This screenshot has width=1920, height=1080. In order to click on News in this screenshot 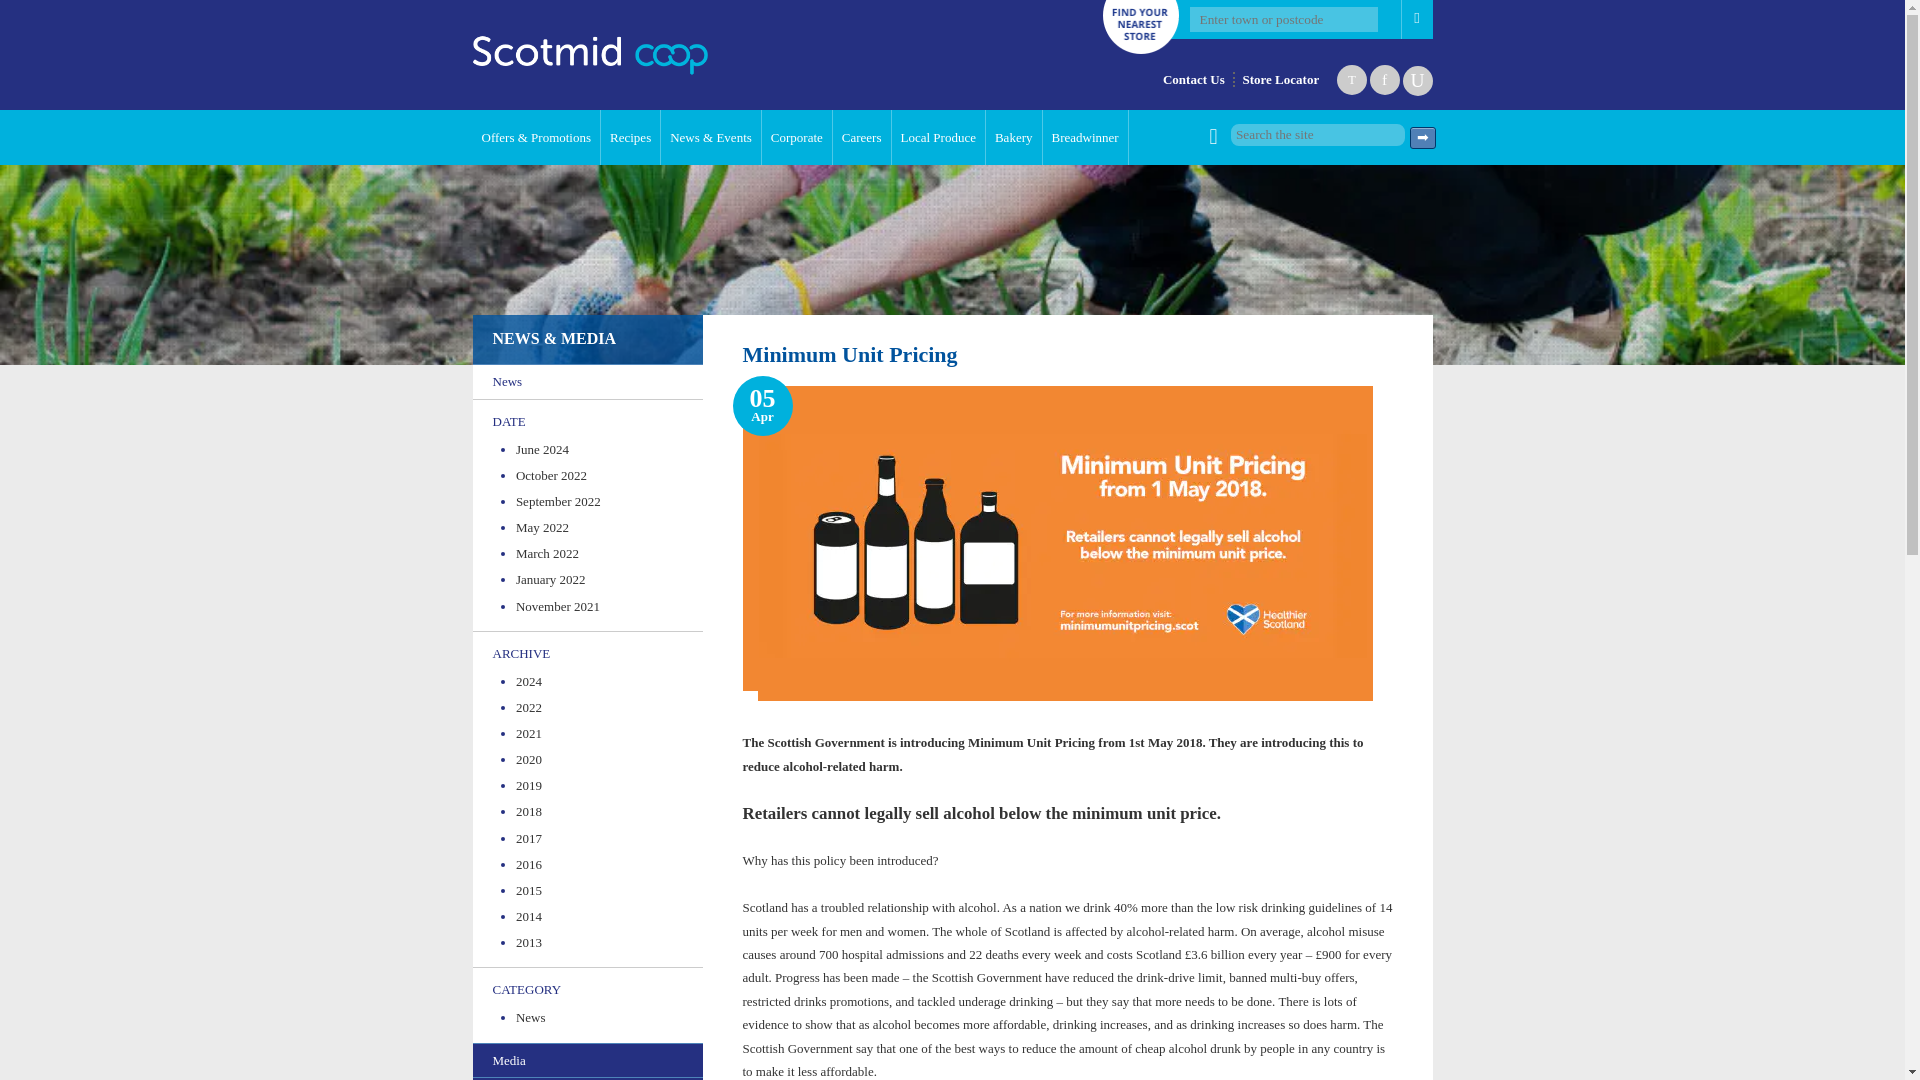, I will do `click(587, 380)`.